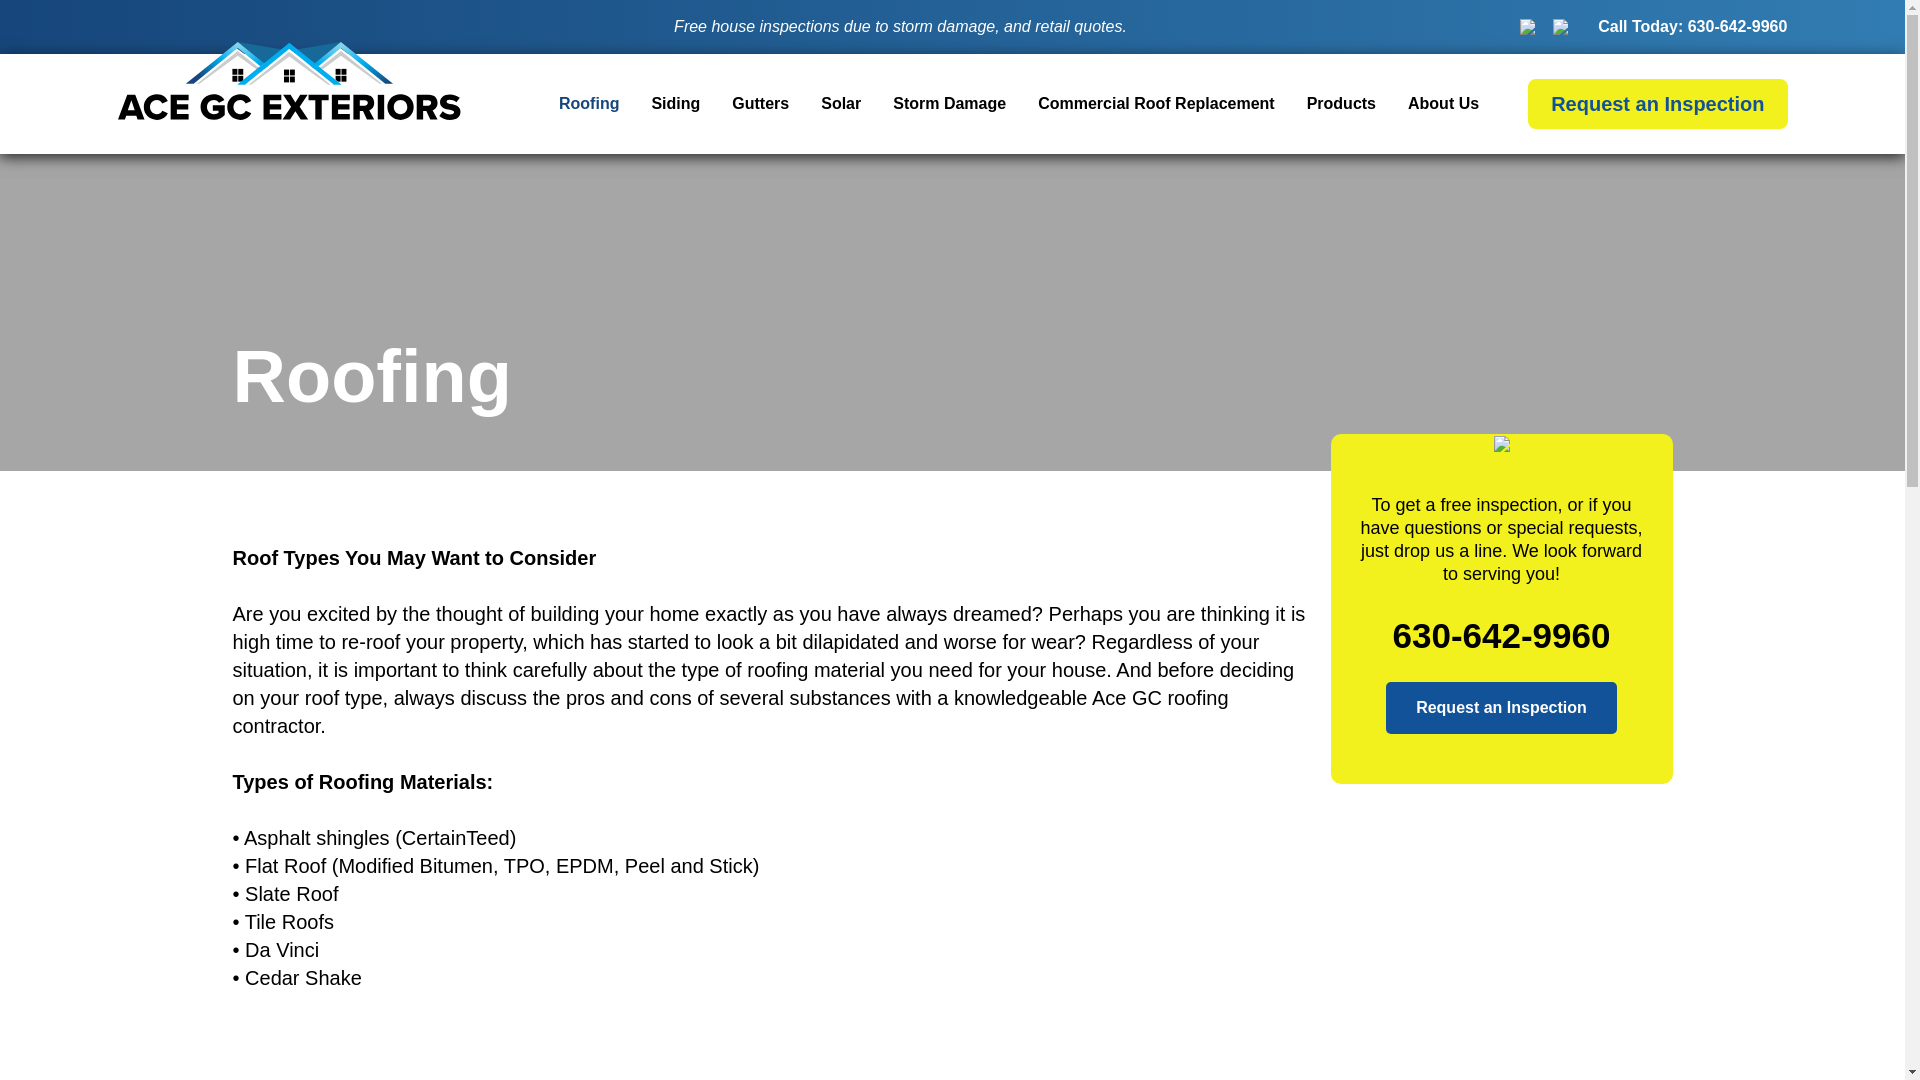 The image size is (1920, 1080). What do you see at coordinates (1342, 104) in the screenshot?
I see `Products` at bounding box center [1342, 104].